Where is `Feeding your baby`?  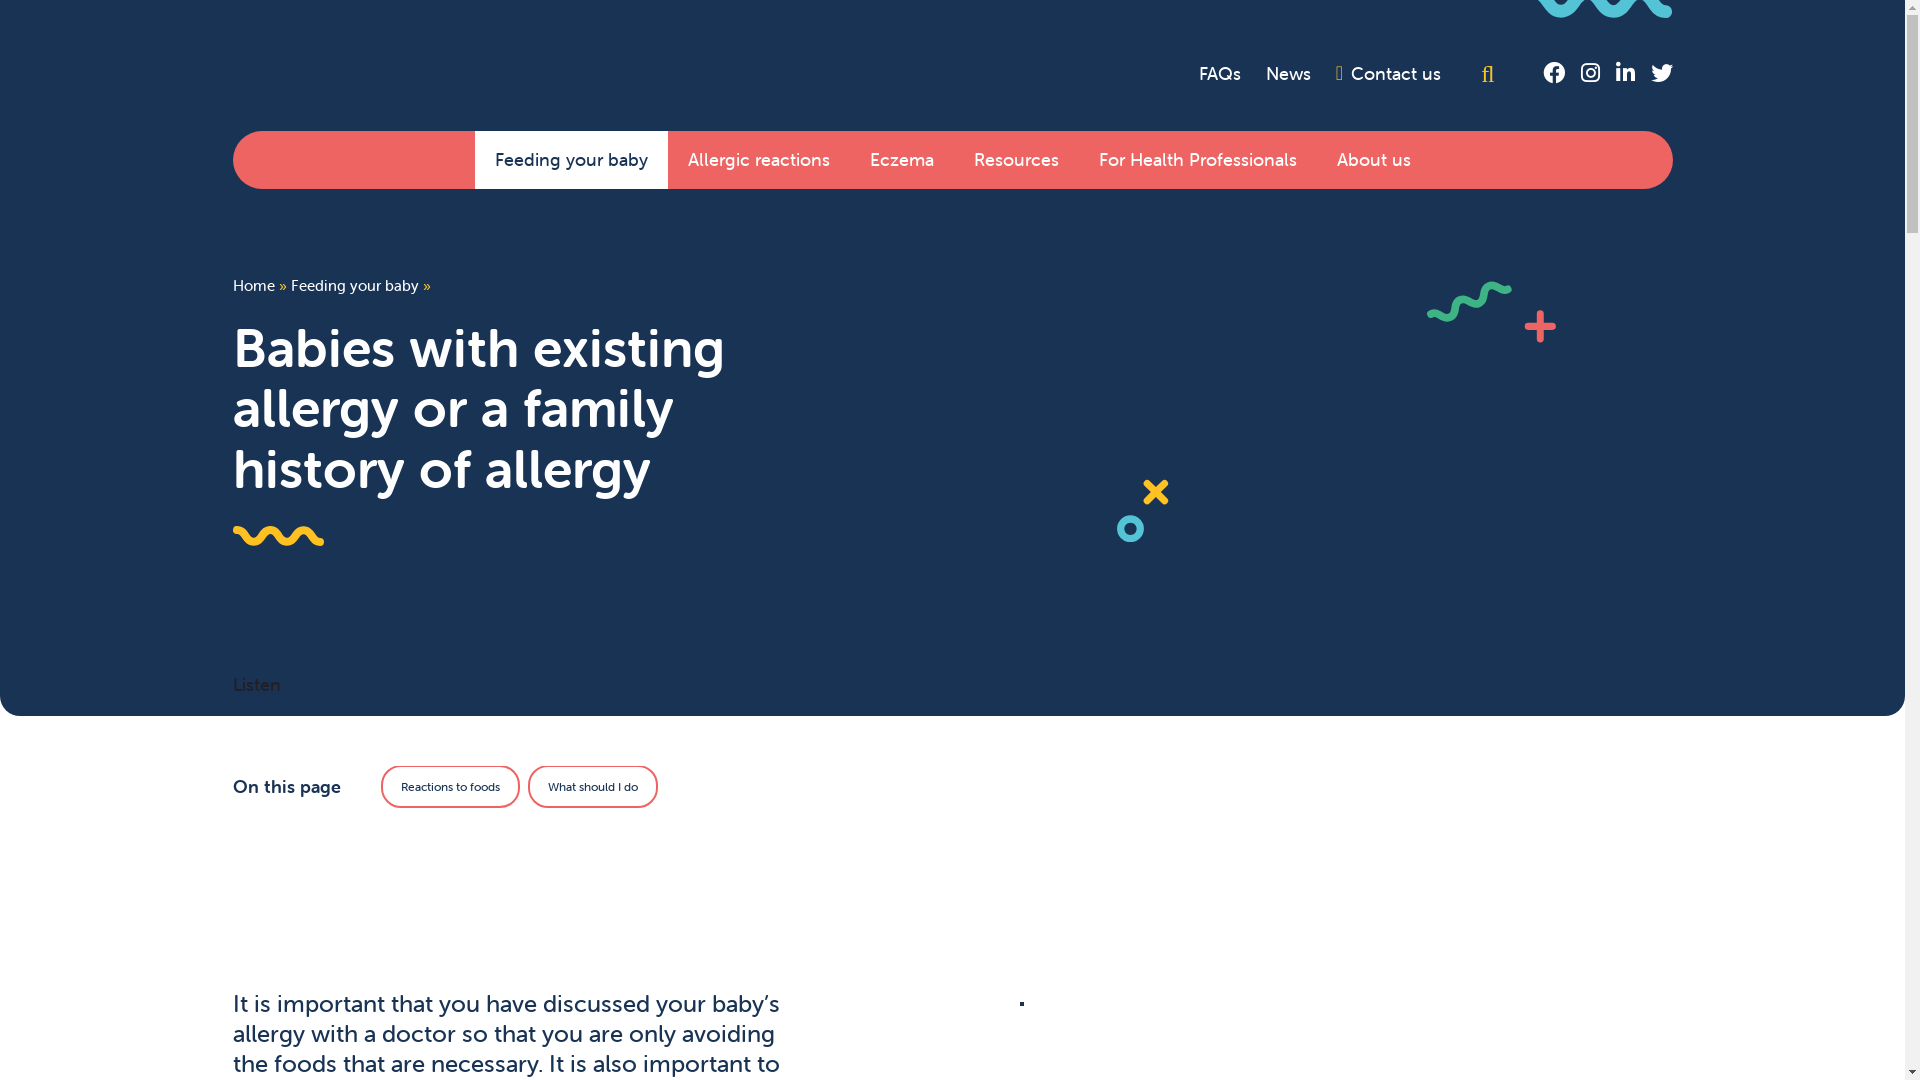
Feeding your baby is located at coordinates (570, 160).